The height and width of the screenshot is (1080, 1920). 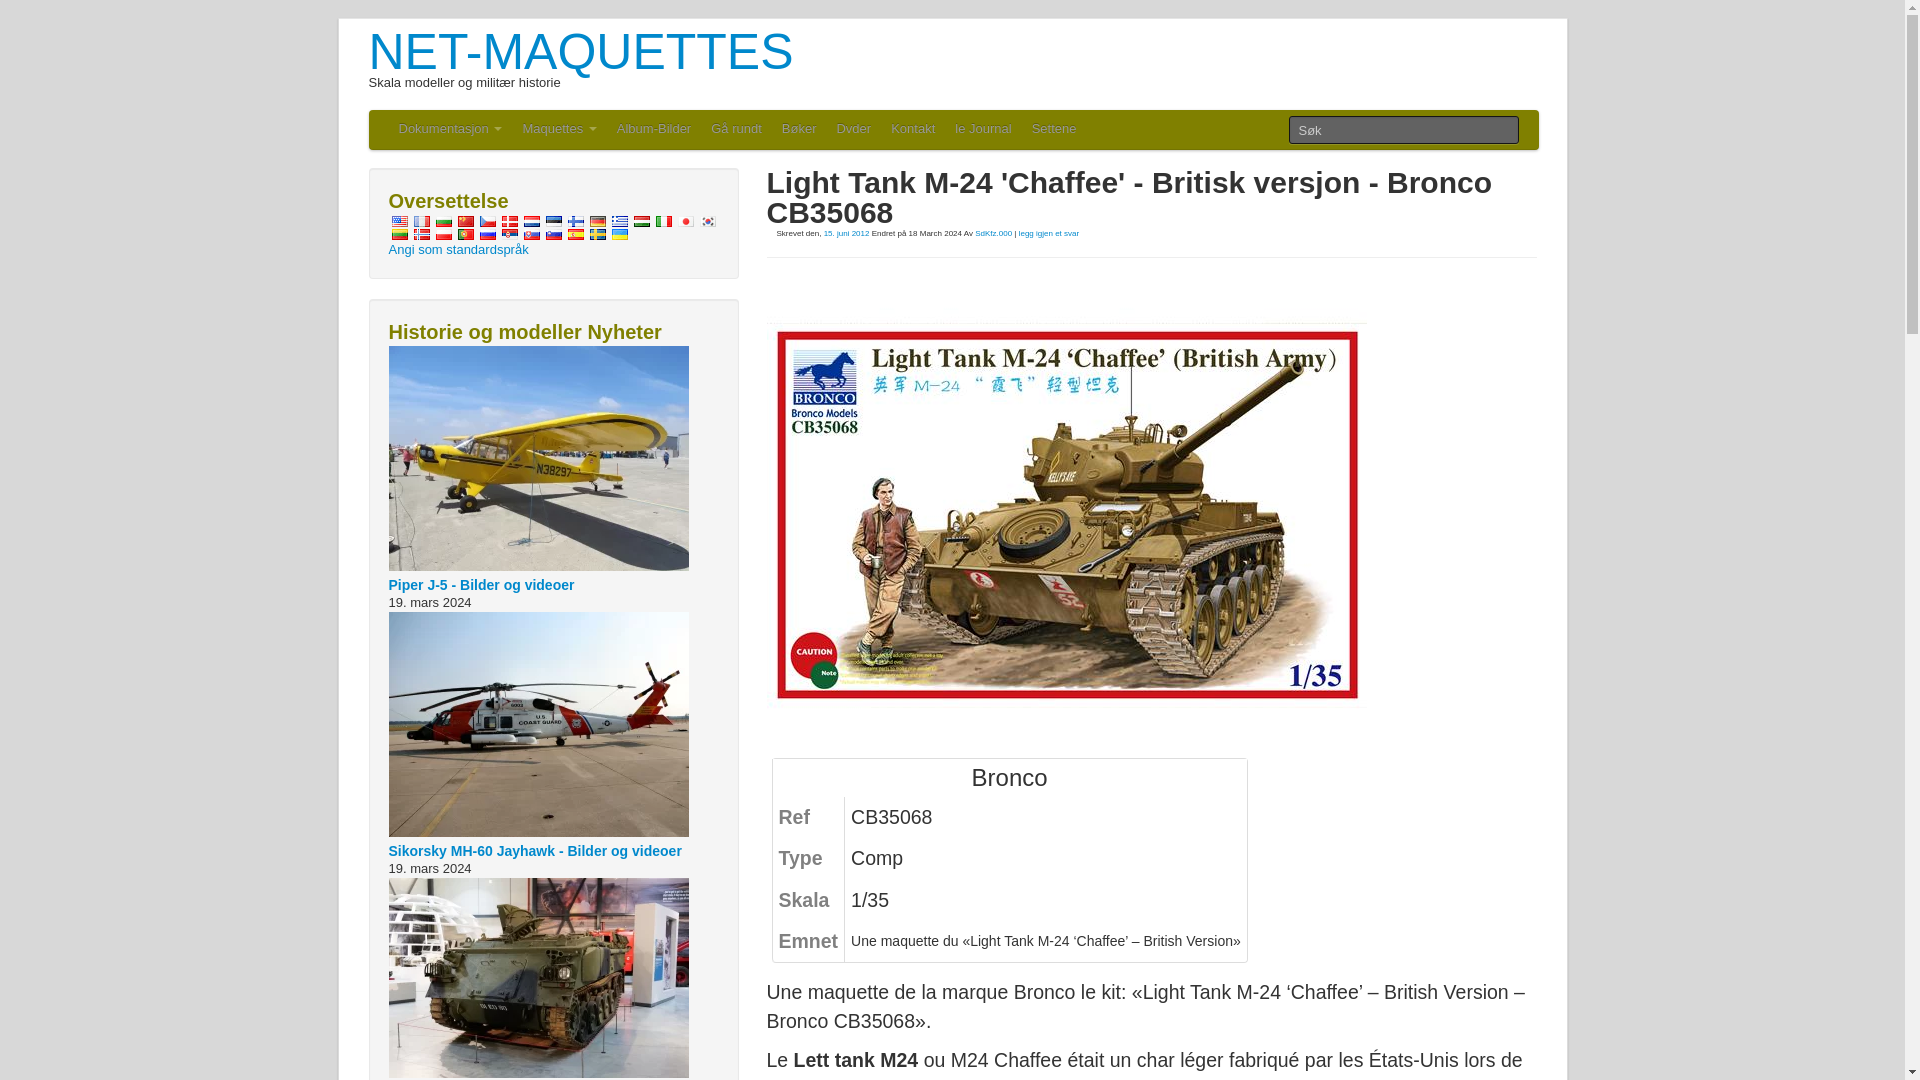 What do you see at coordinates (450, 130) in the screenshot?
I see `Dokumentasjon` at bounding box center [450, 130].